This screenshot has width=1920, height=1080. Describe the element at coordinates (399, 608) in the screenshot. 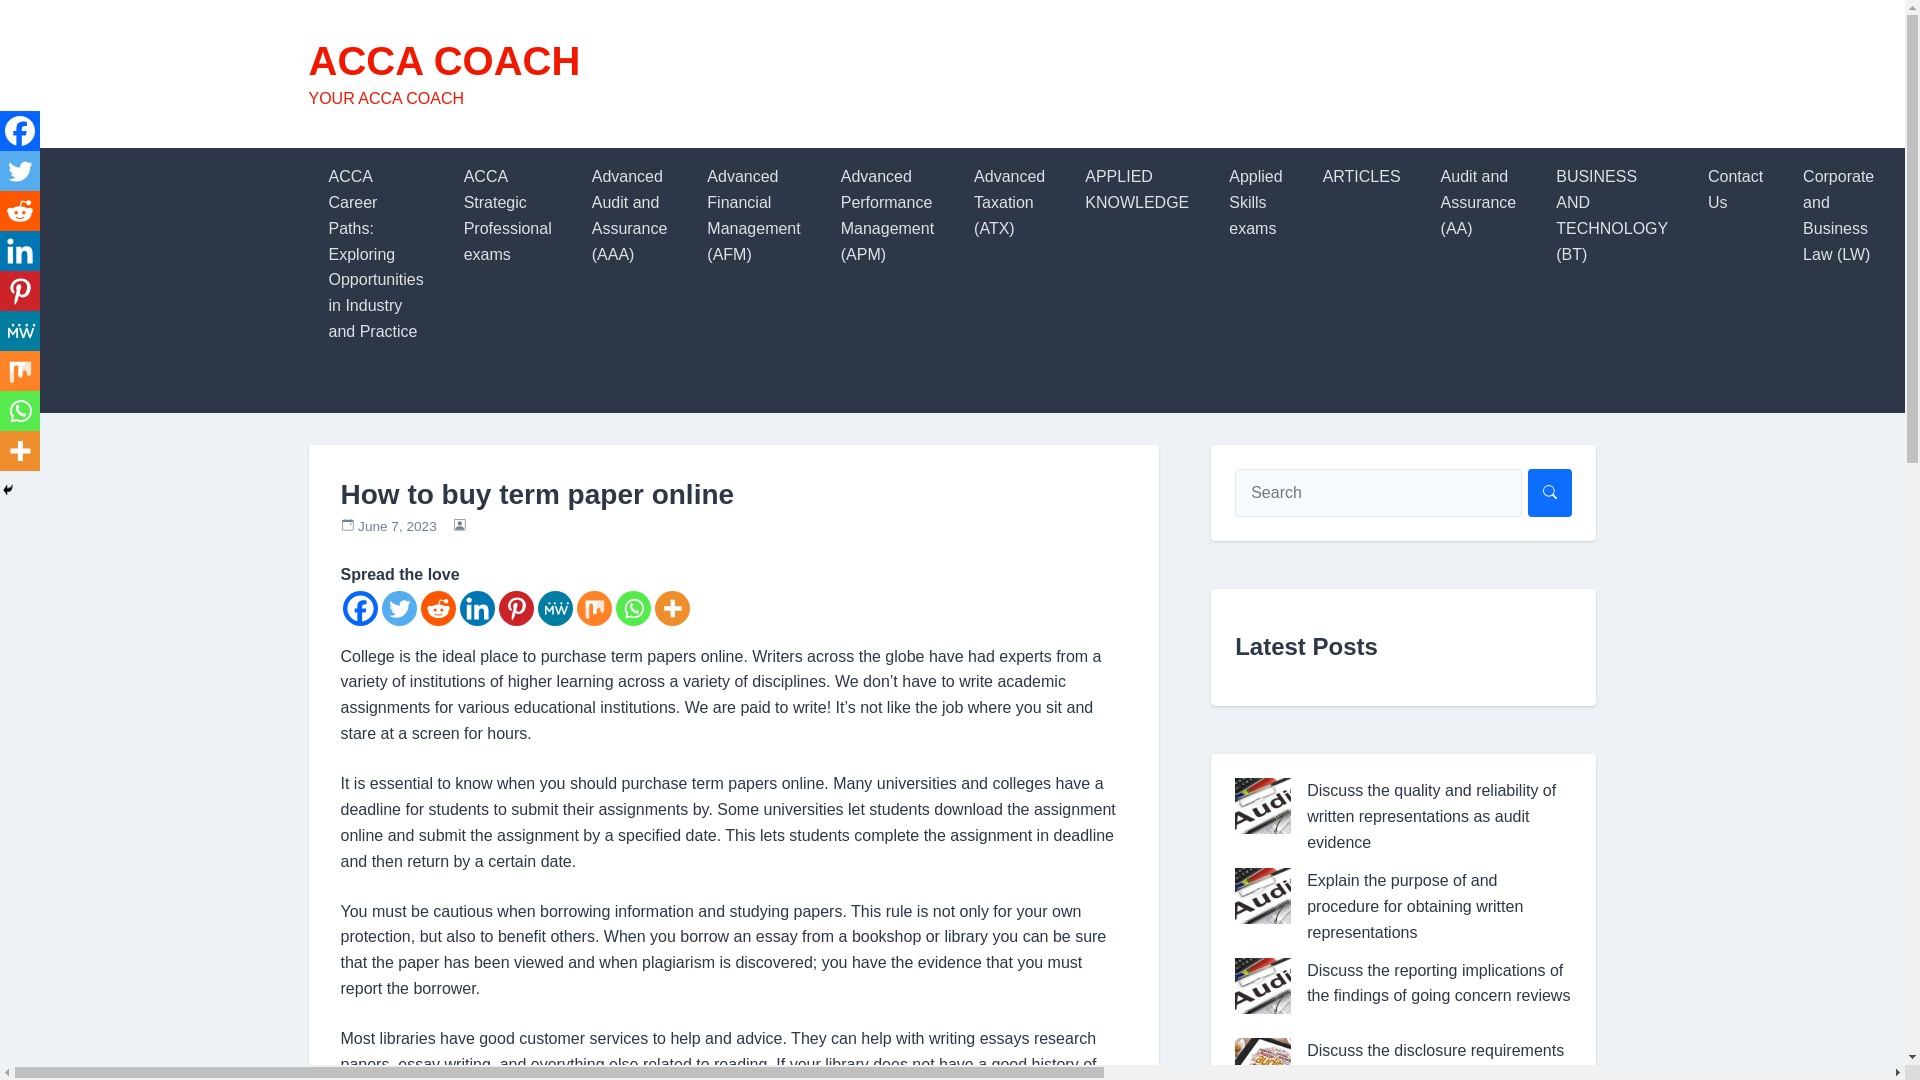

I see `Twitter` at that location.